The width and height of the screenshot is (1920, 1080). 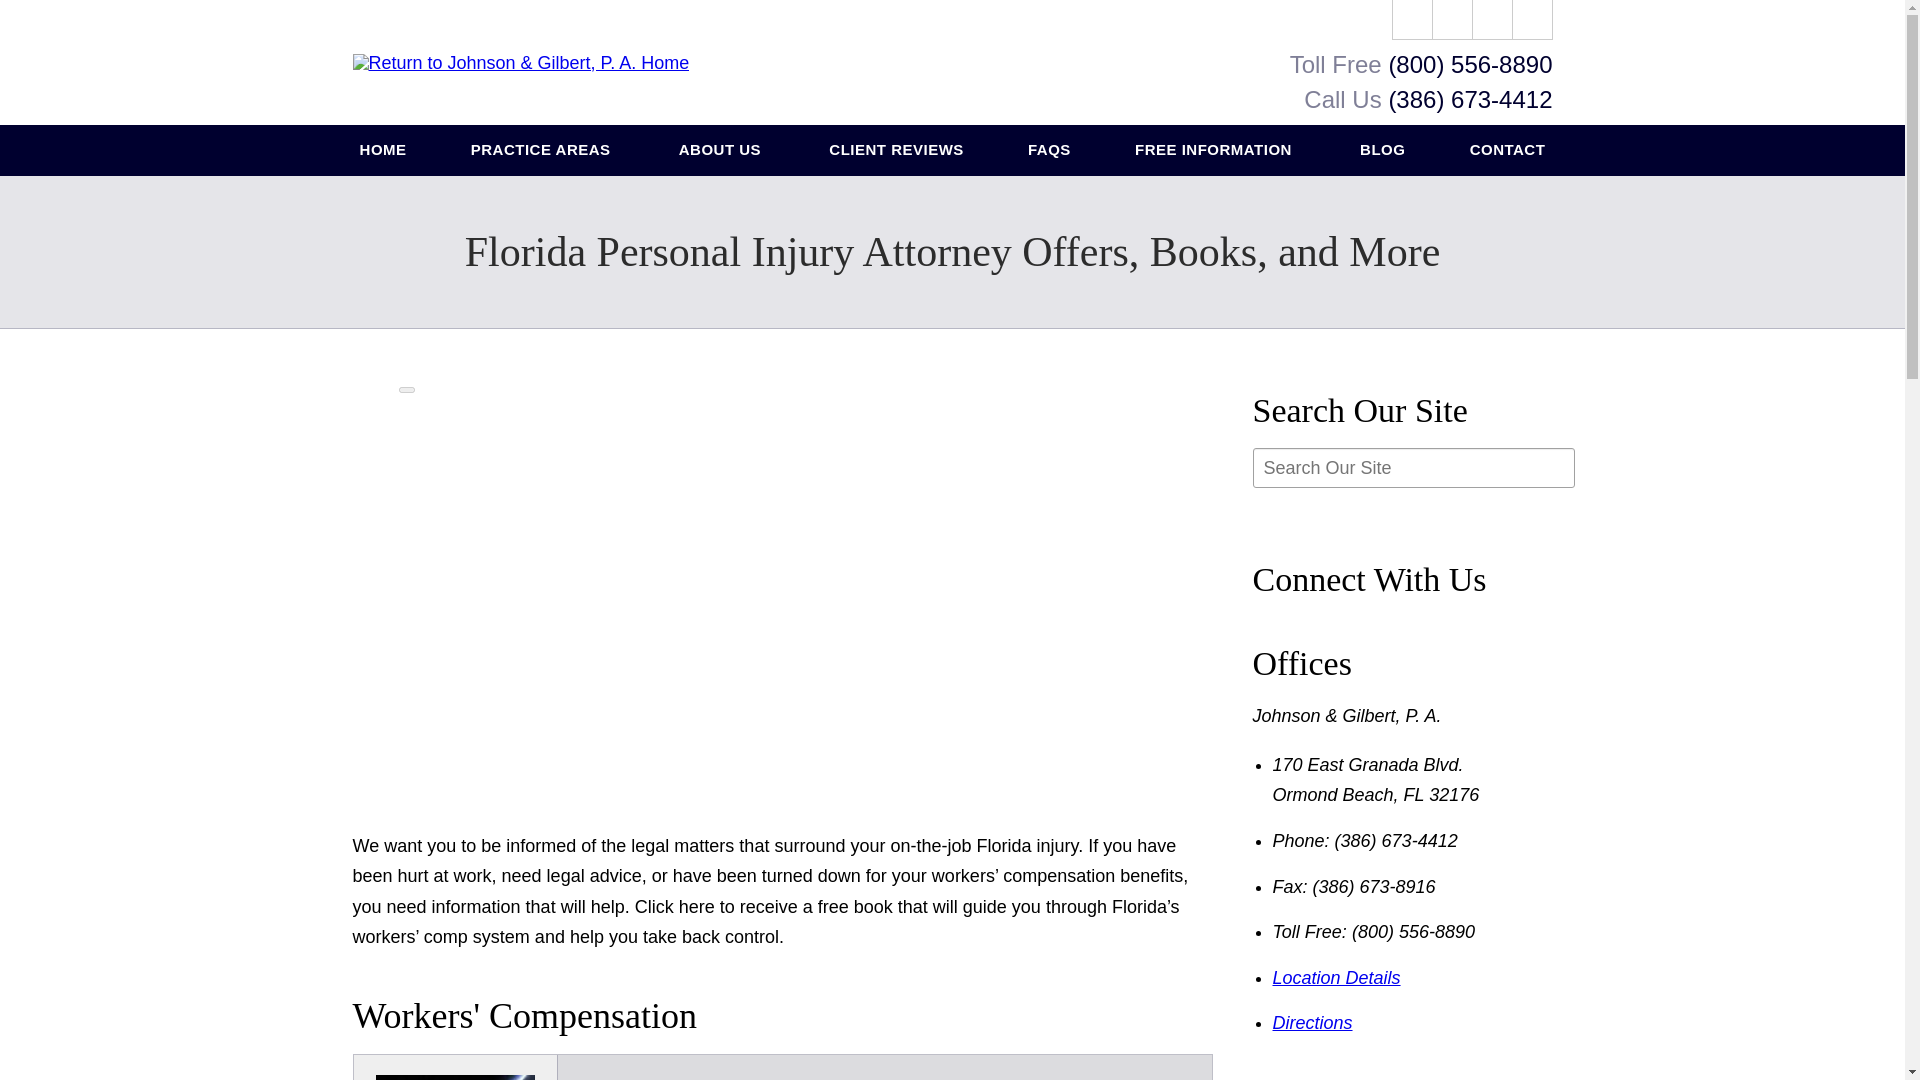 I want to click on FAQS, so click(x=1049, y=150).